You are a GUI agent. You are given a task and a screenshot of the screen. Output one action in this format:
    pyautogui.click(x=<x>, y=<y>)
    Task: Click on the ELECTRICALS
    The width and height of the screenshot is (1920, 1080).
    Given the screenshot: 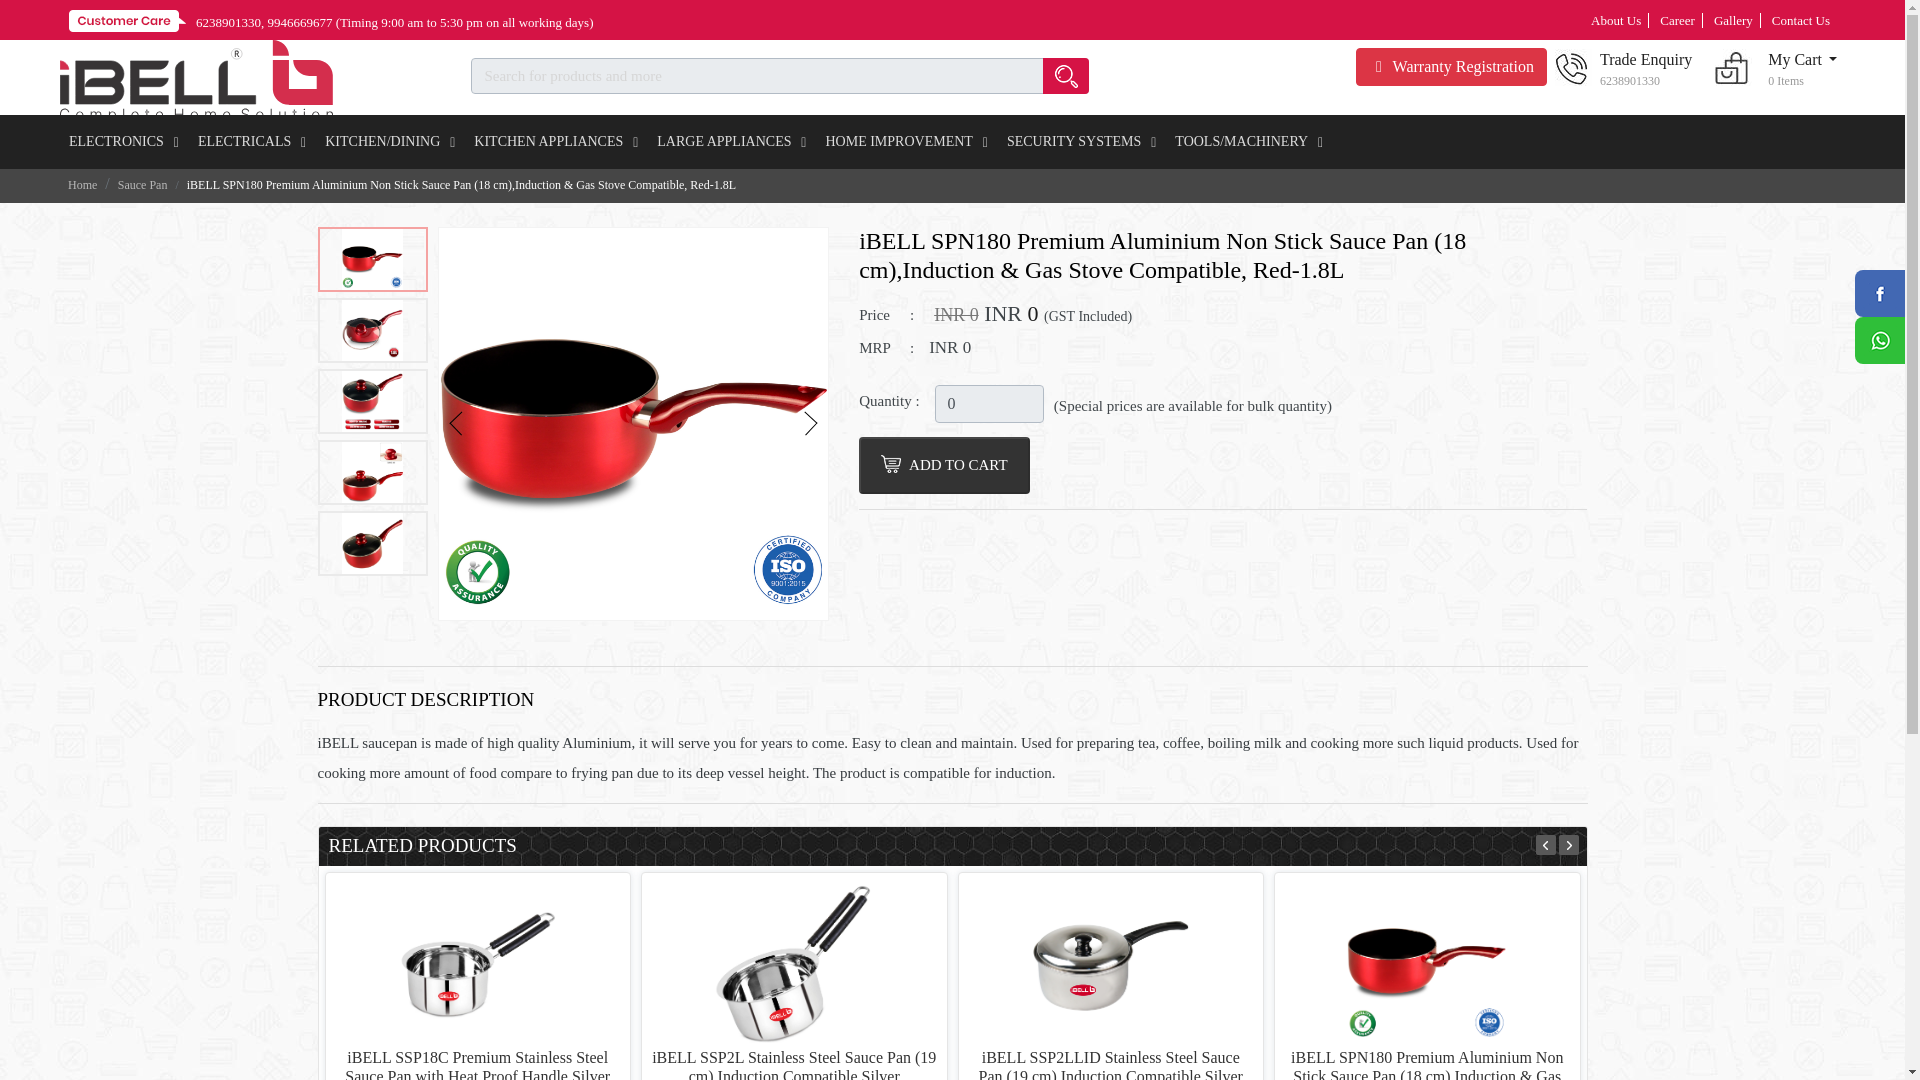 What is the action you would take?
    pyautogui.click(x=252, y=141)
    